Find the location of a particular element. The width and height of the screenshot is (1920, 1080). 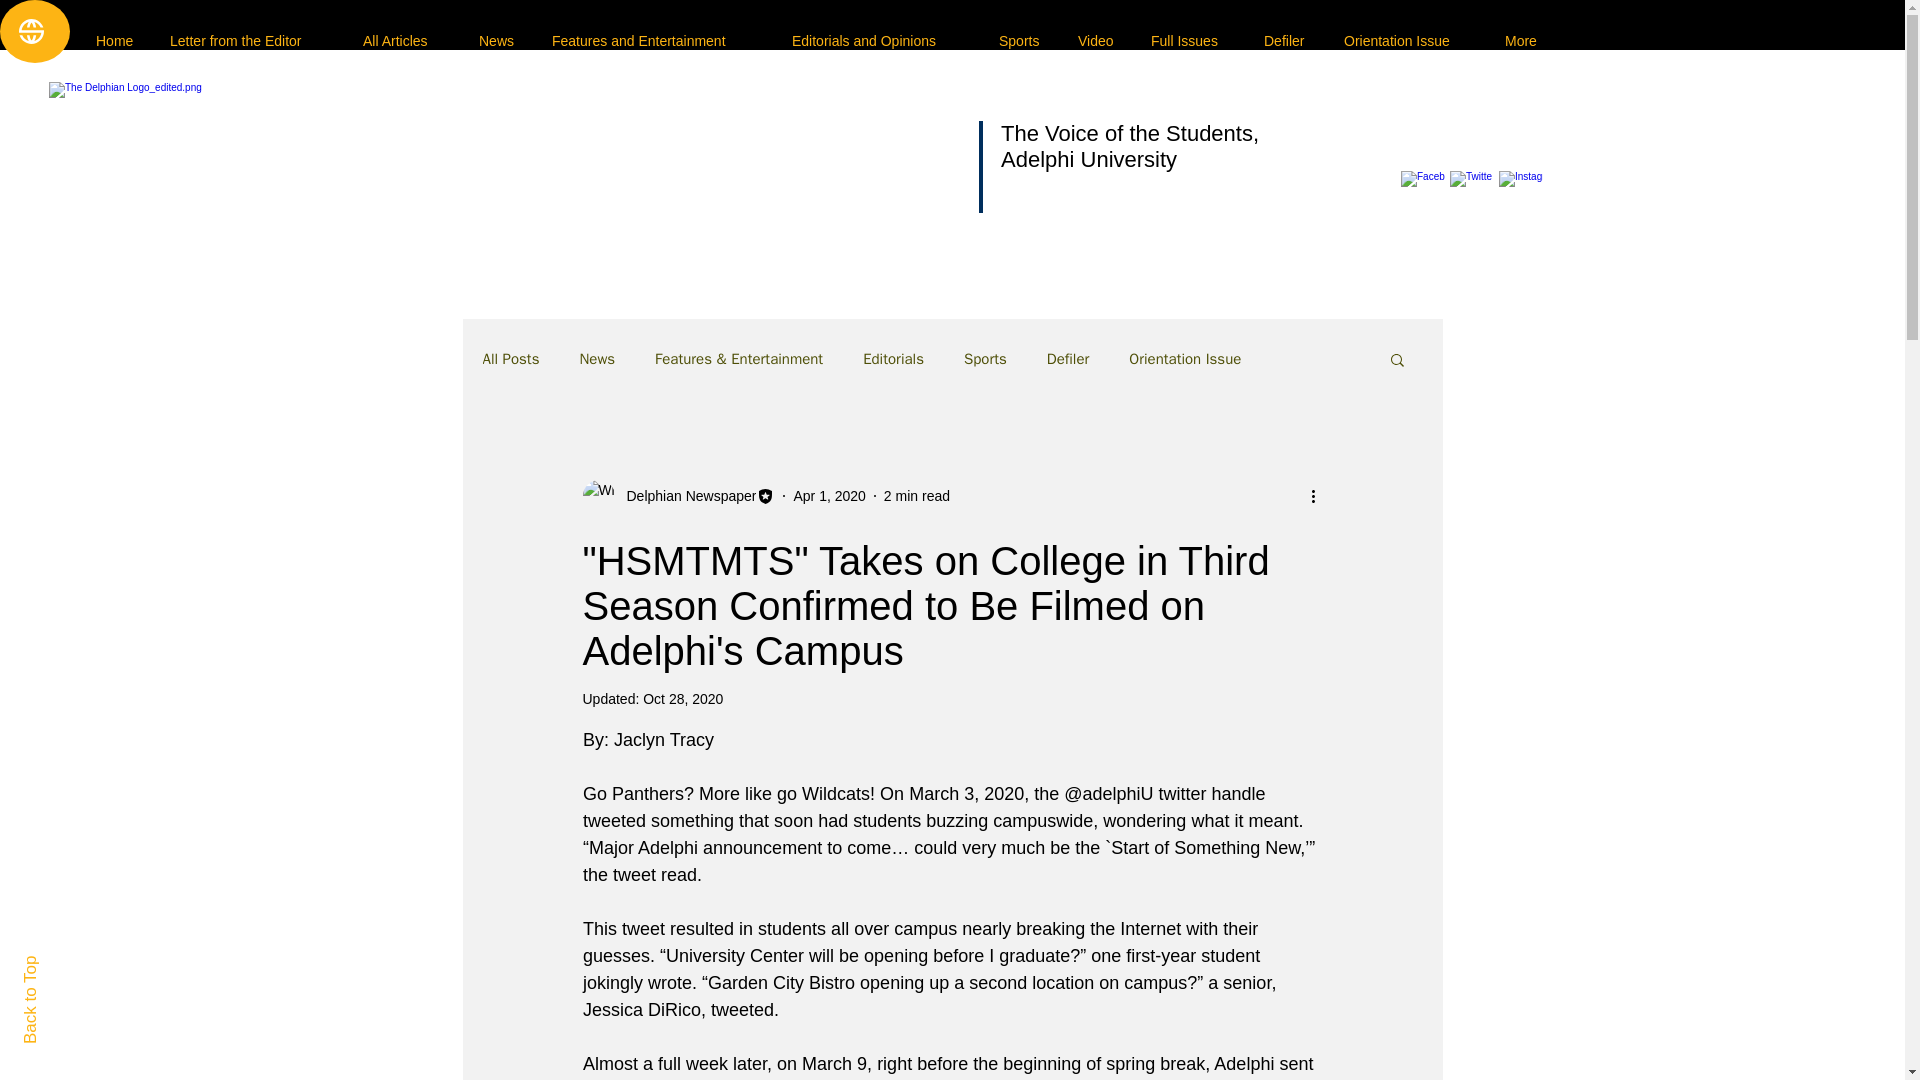

2 min read is located at coordinates (916, 496).